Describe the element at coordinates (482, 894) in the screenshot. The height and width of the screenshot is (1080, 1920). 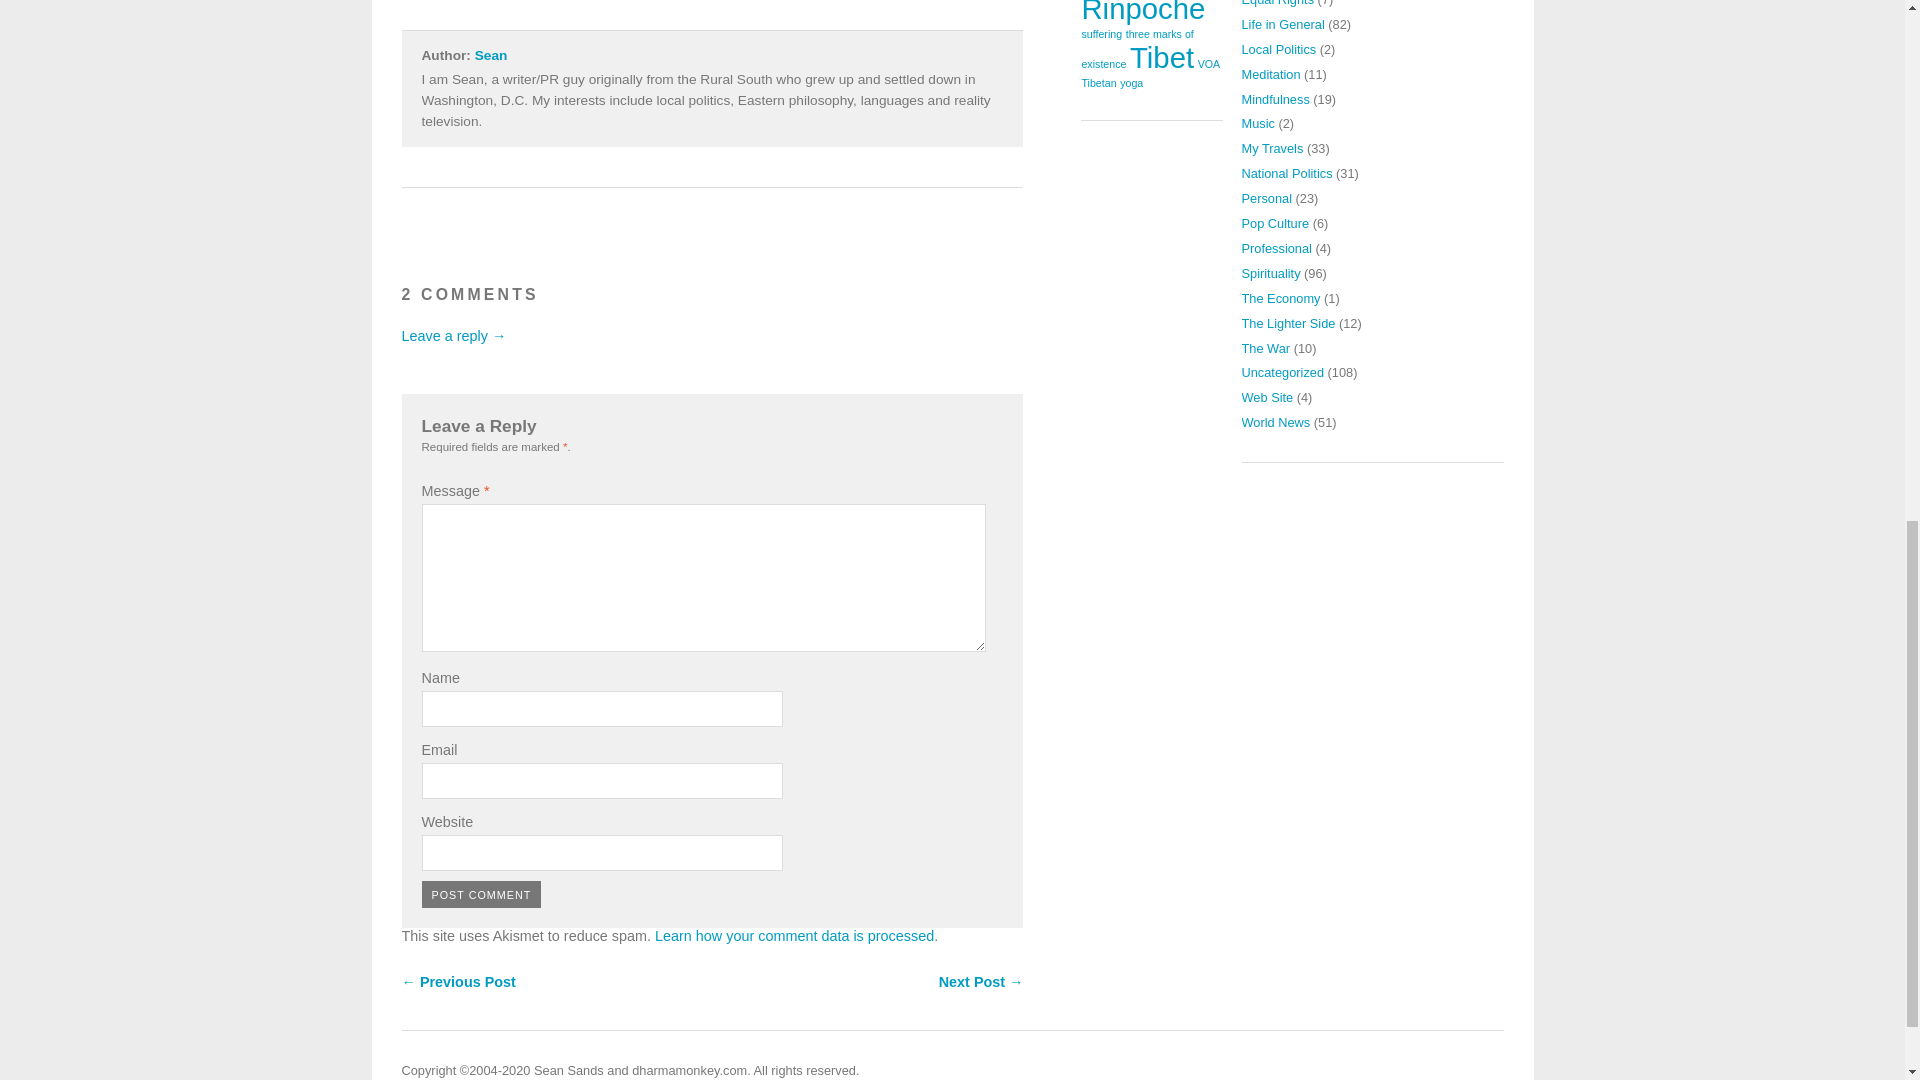
I see `Post Comment` at that location.